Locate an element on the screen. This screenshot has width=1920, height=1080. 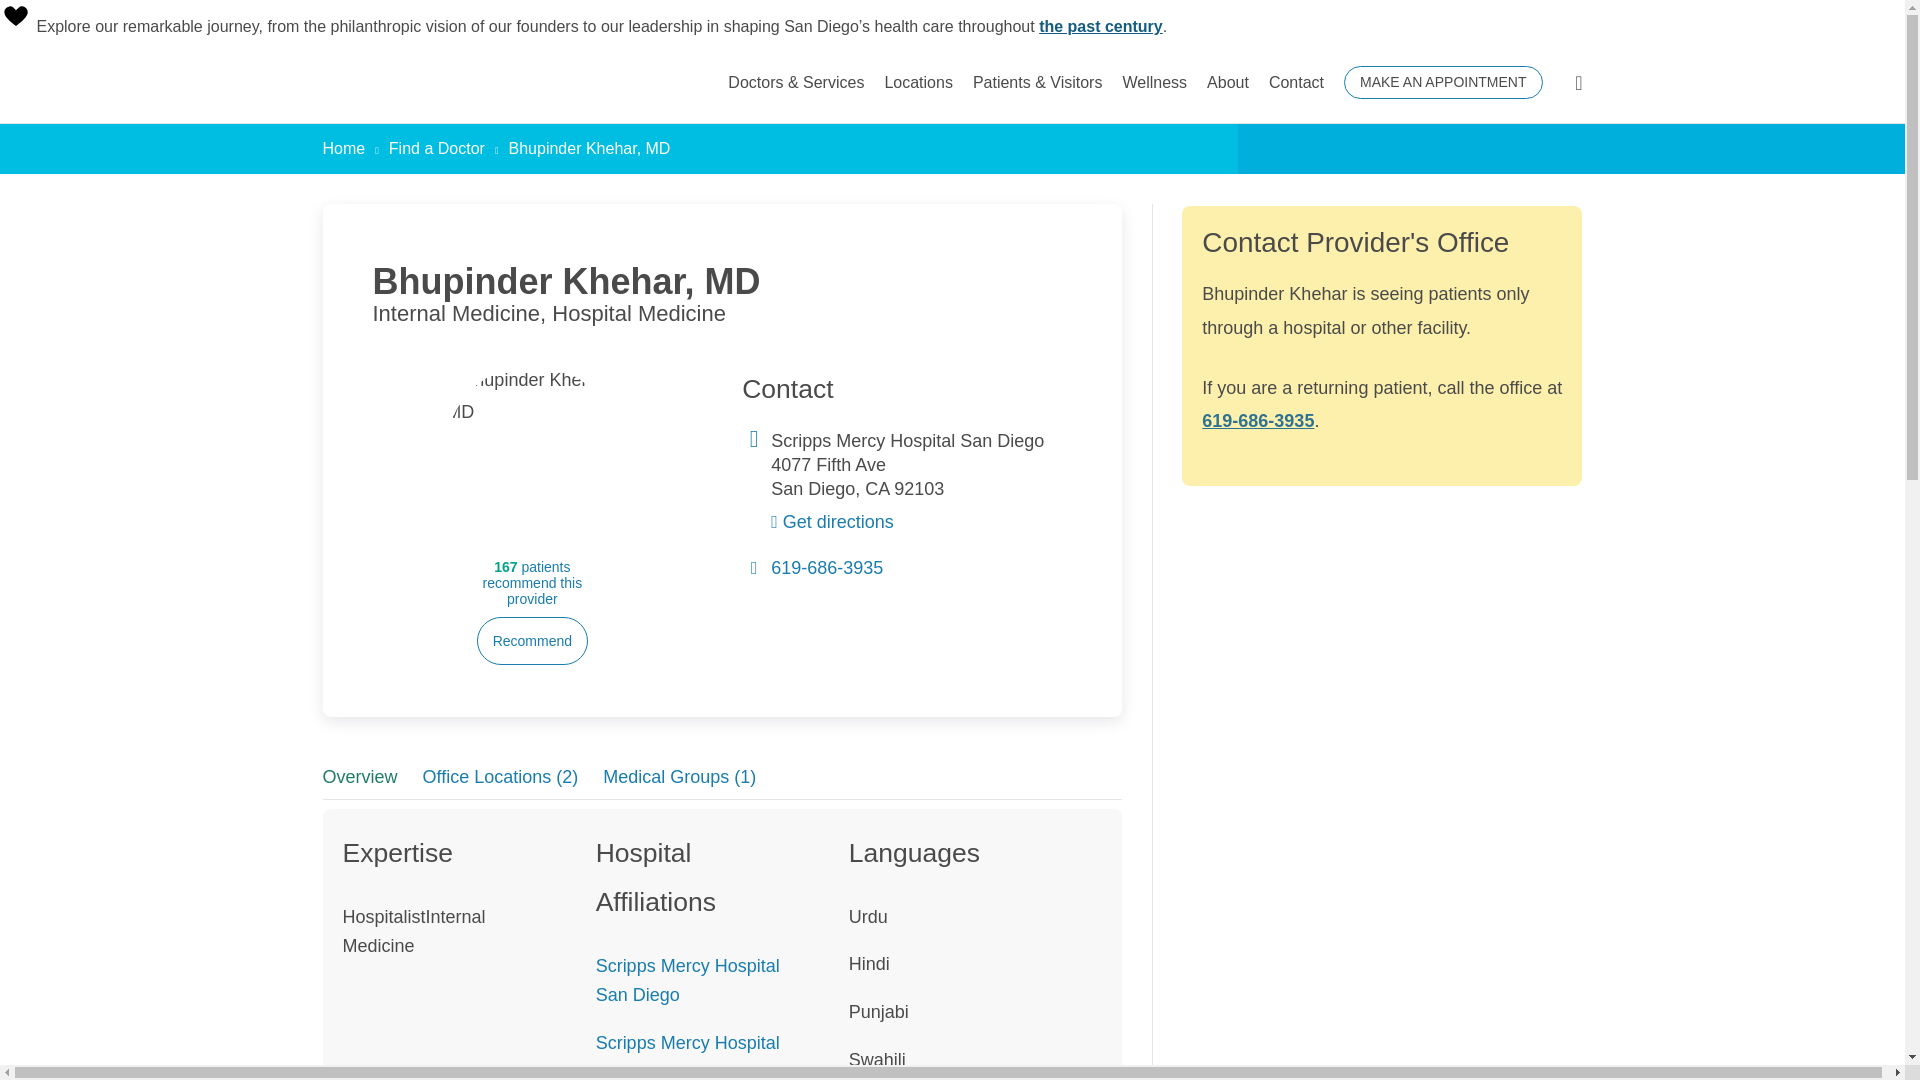
Locations is located at coordinates (918, 82).